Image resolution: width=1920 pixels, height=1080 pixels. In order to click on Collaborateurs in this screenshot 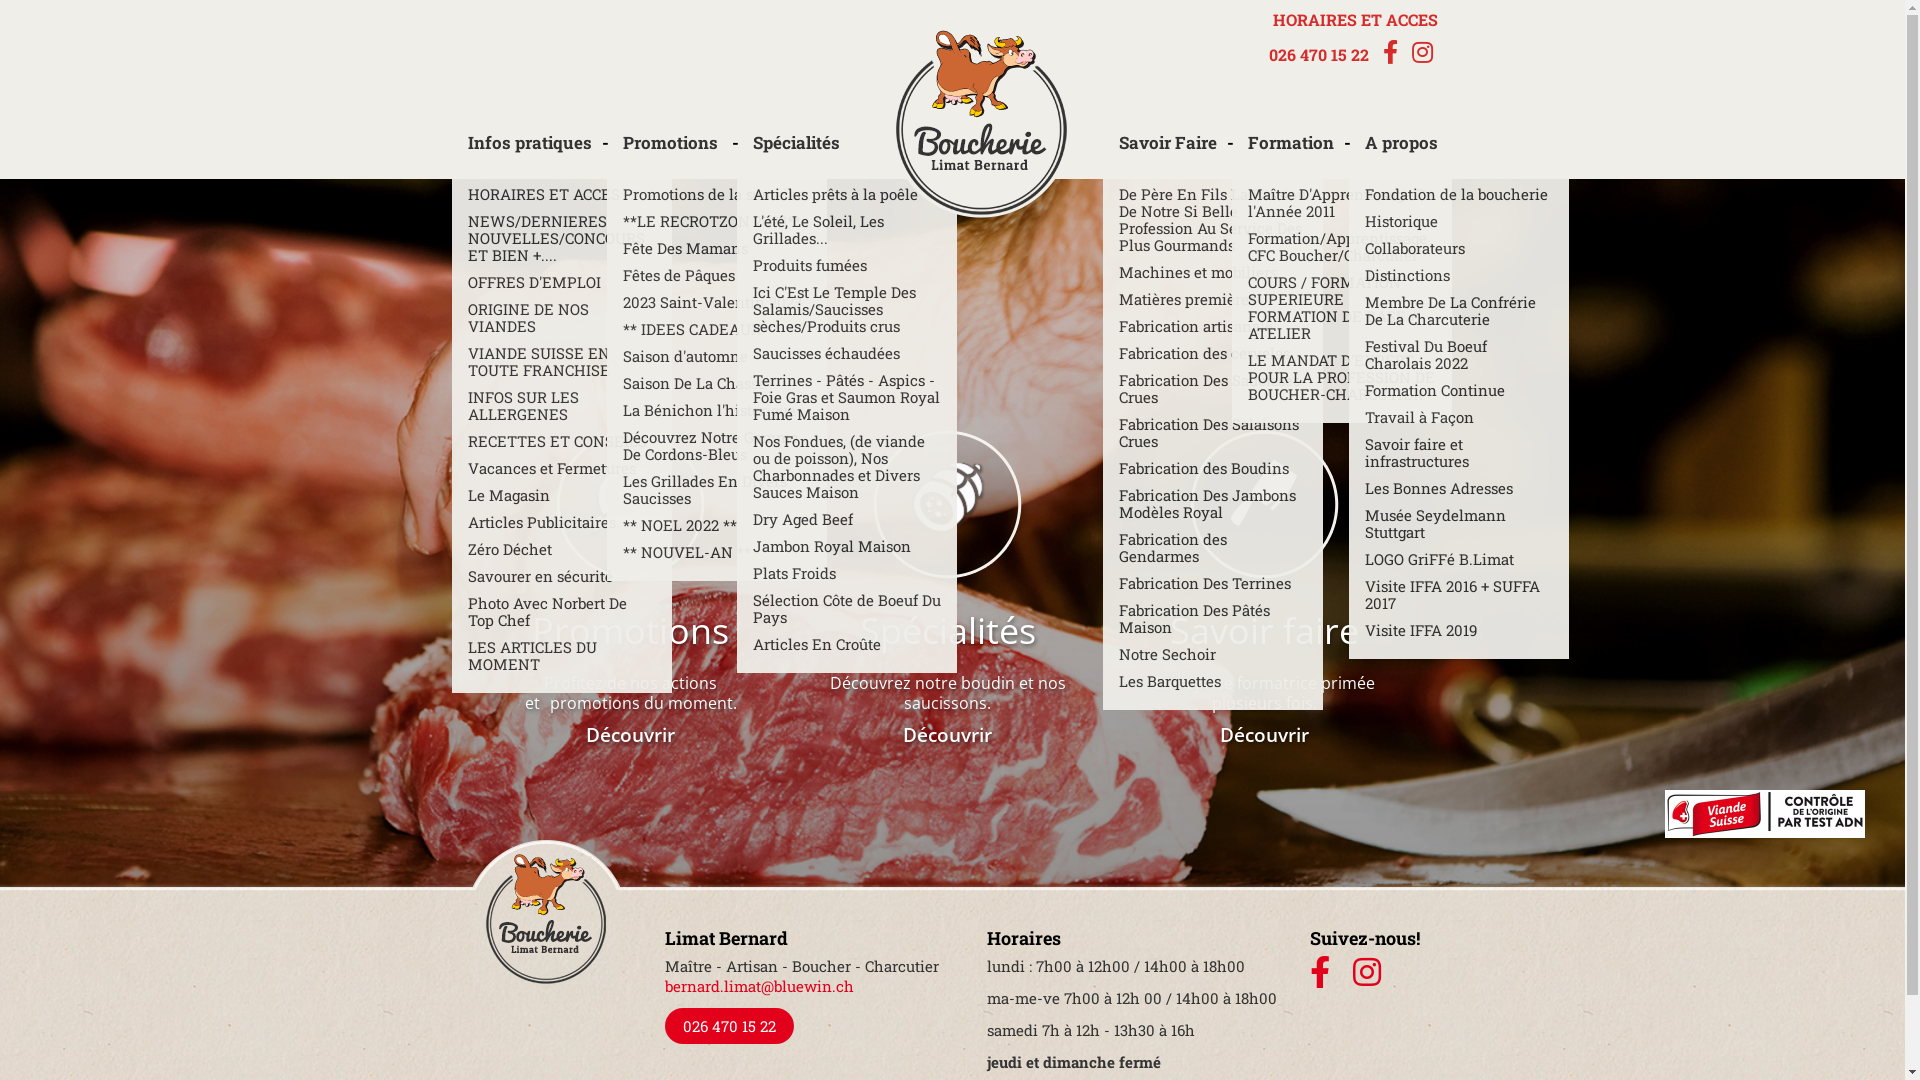, I will do `click(1458, 248)`.